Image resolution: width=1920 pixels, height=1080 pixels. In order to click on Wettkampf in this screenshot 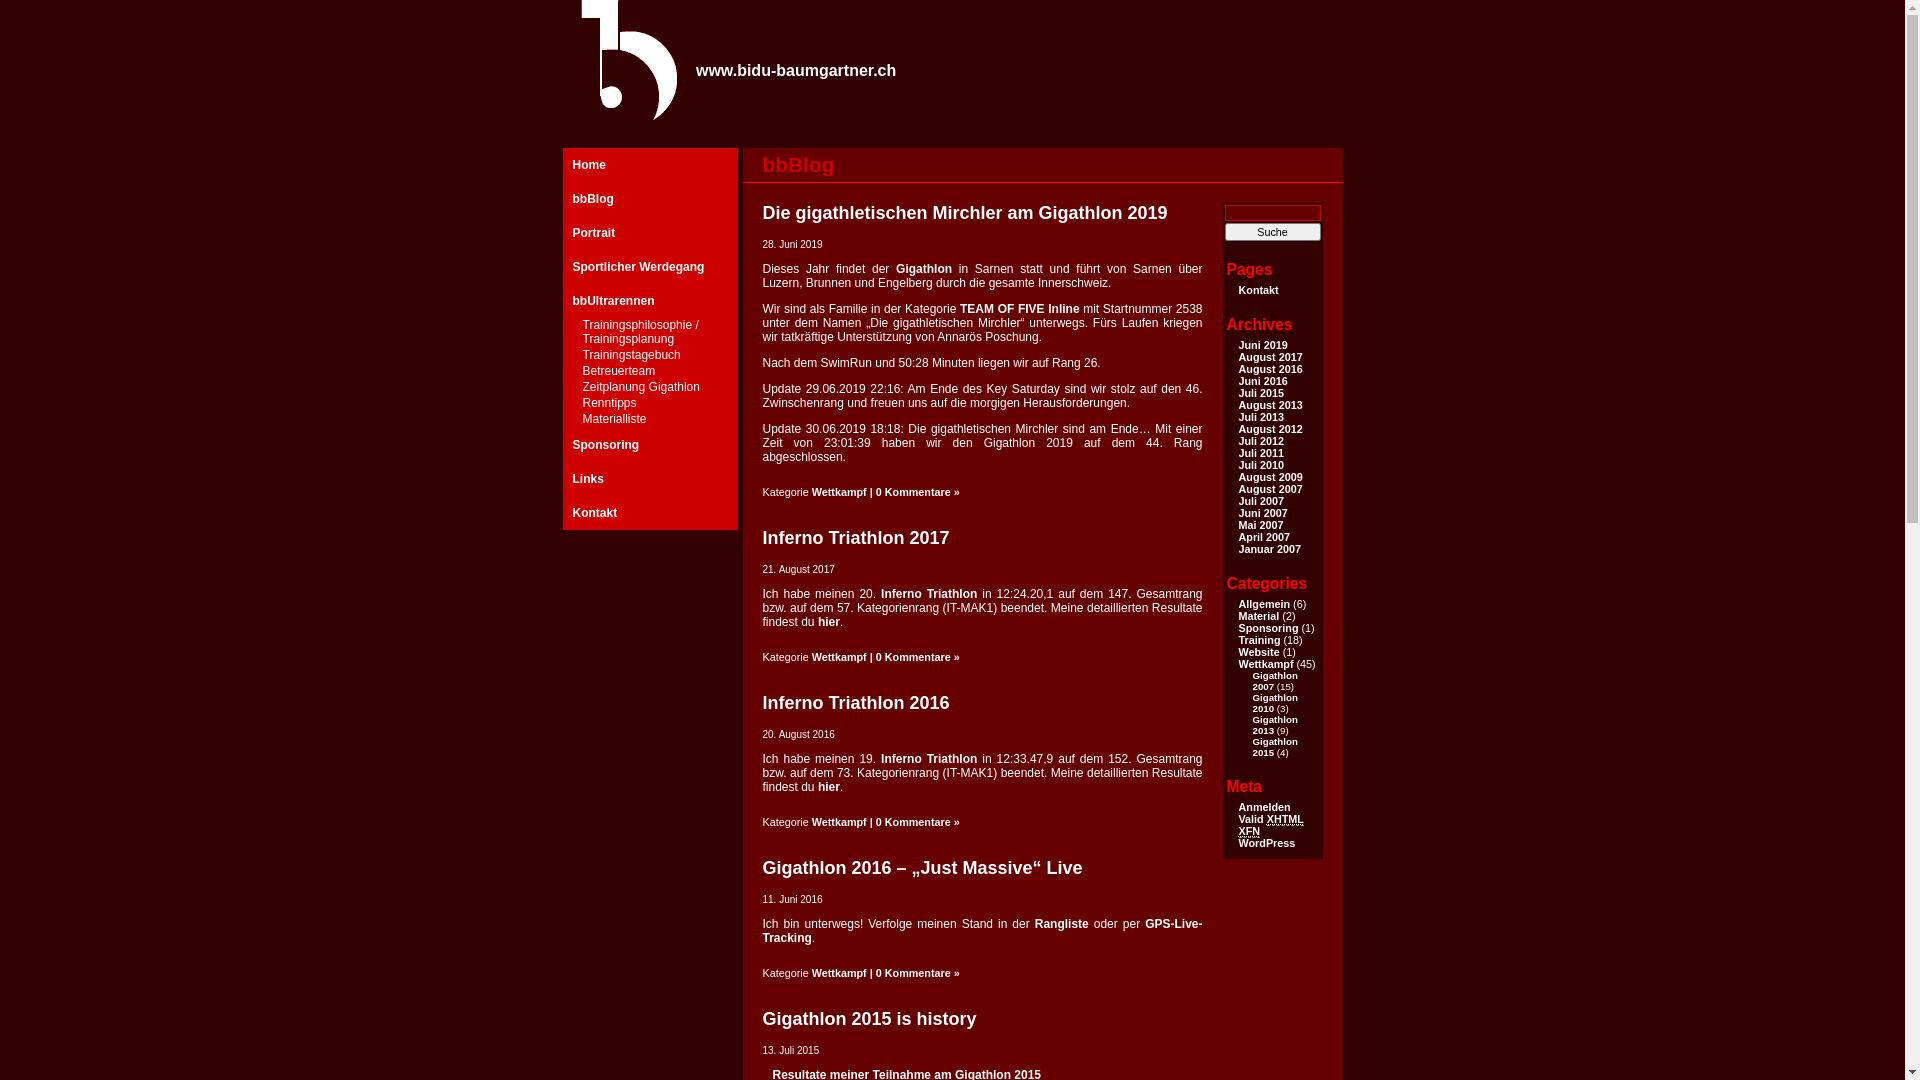, I will do `click(840, 822)`.